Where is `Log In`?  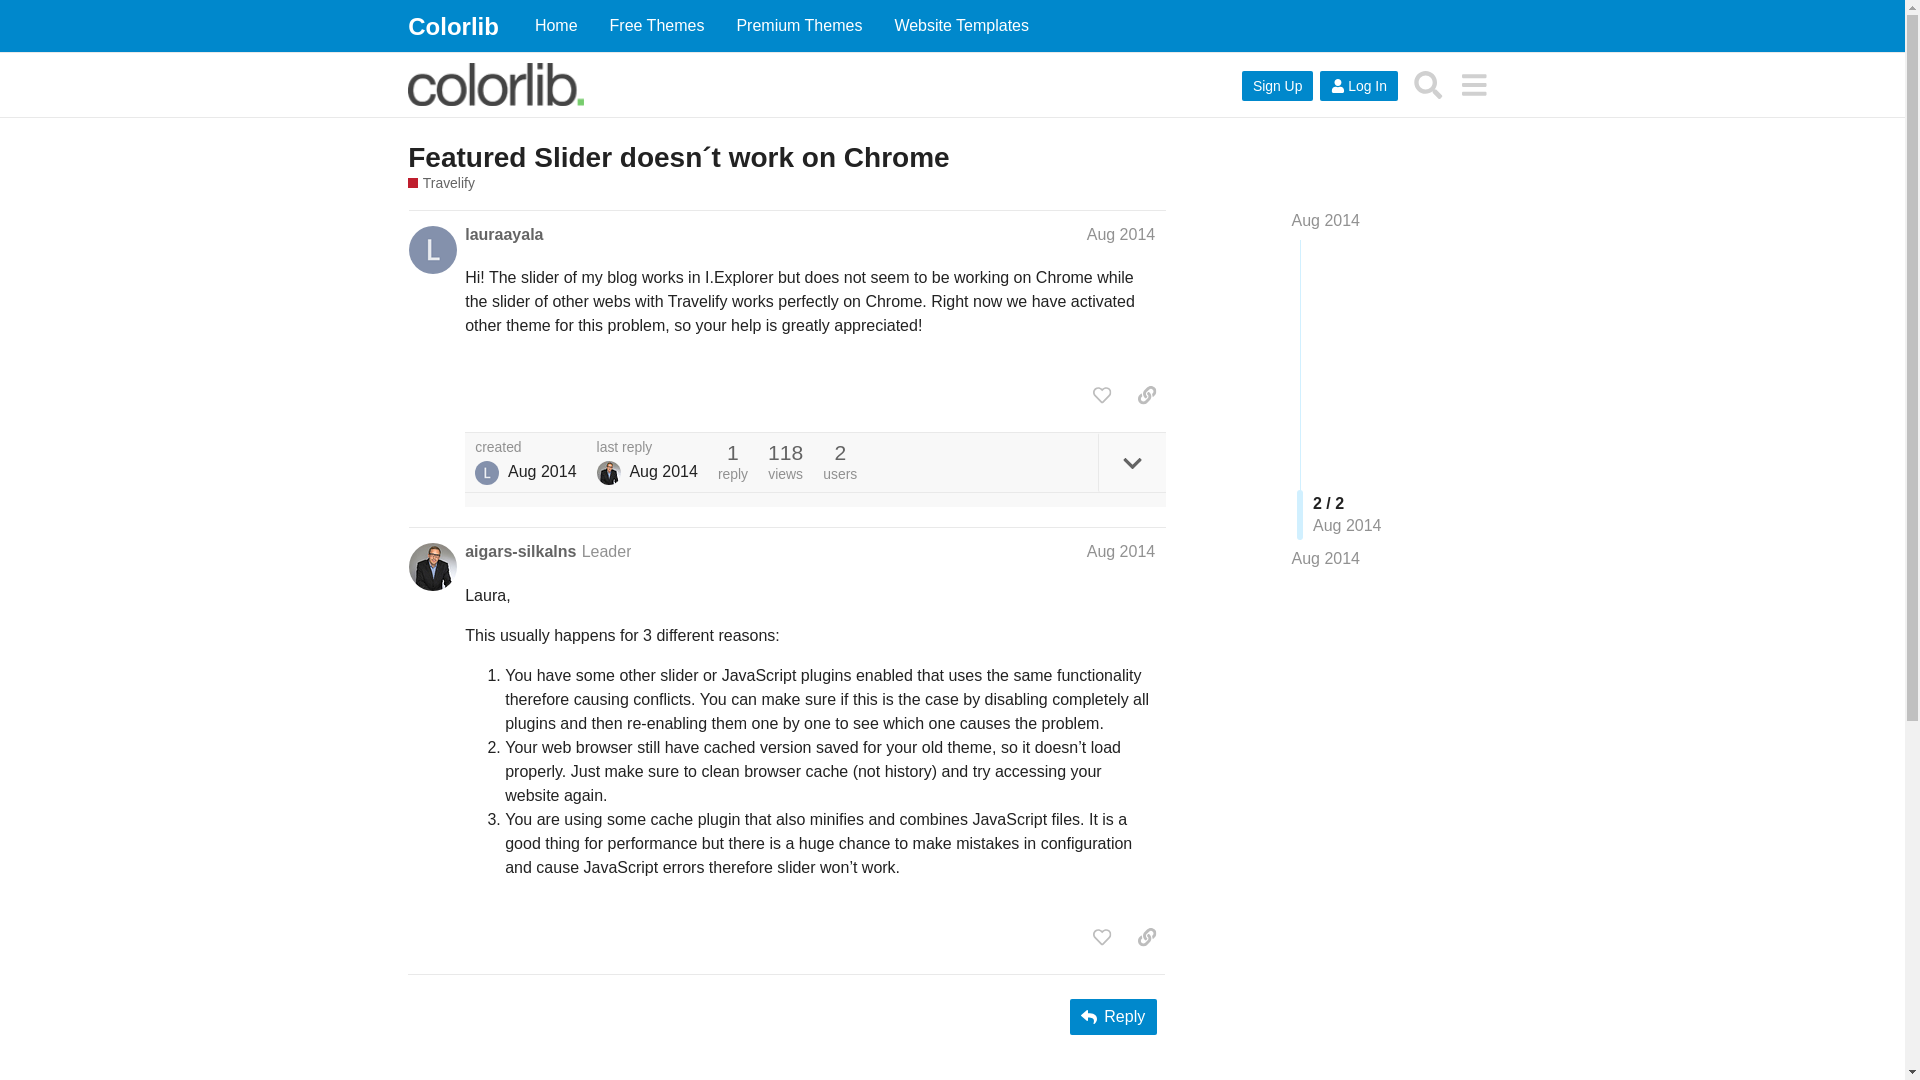 Log In is located at coordinates (1358, 86).